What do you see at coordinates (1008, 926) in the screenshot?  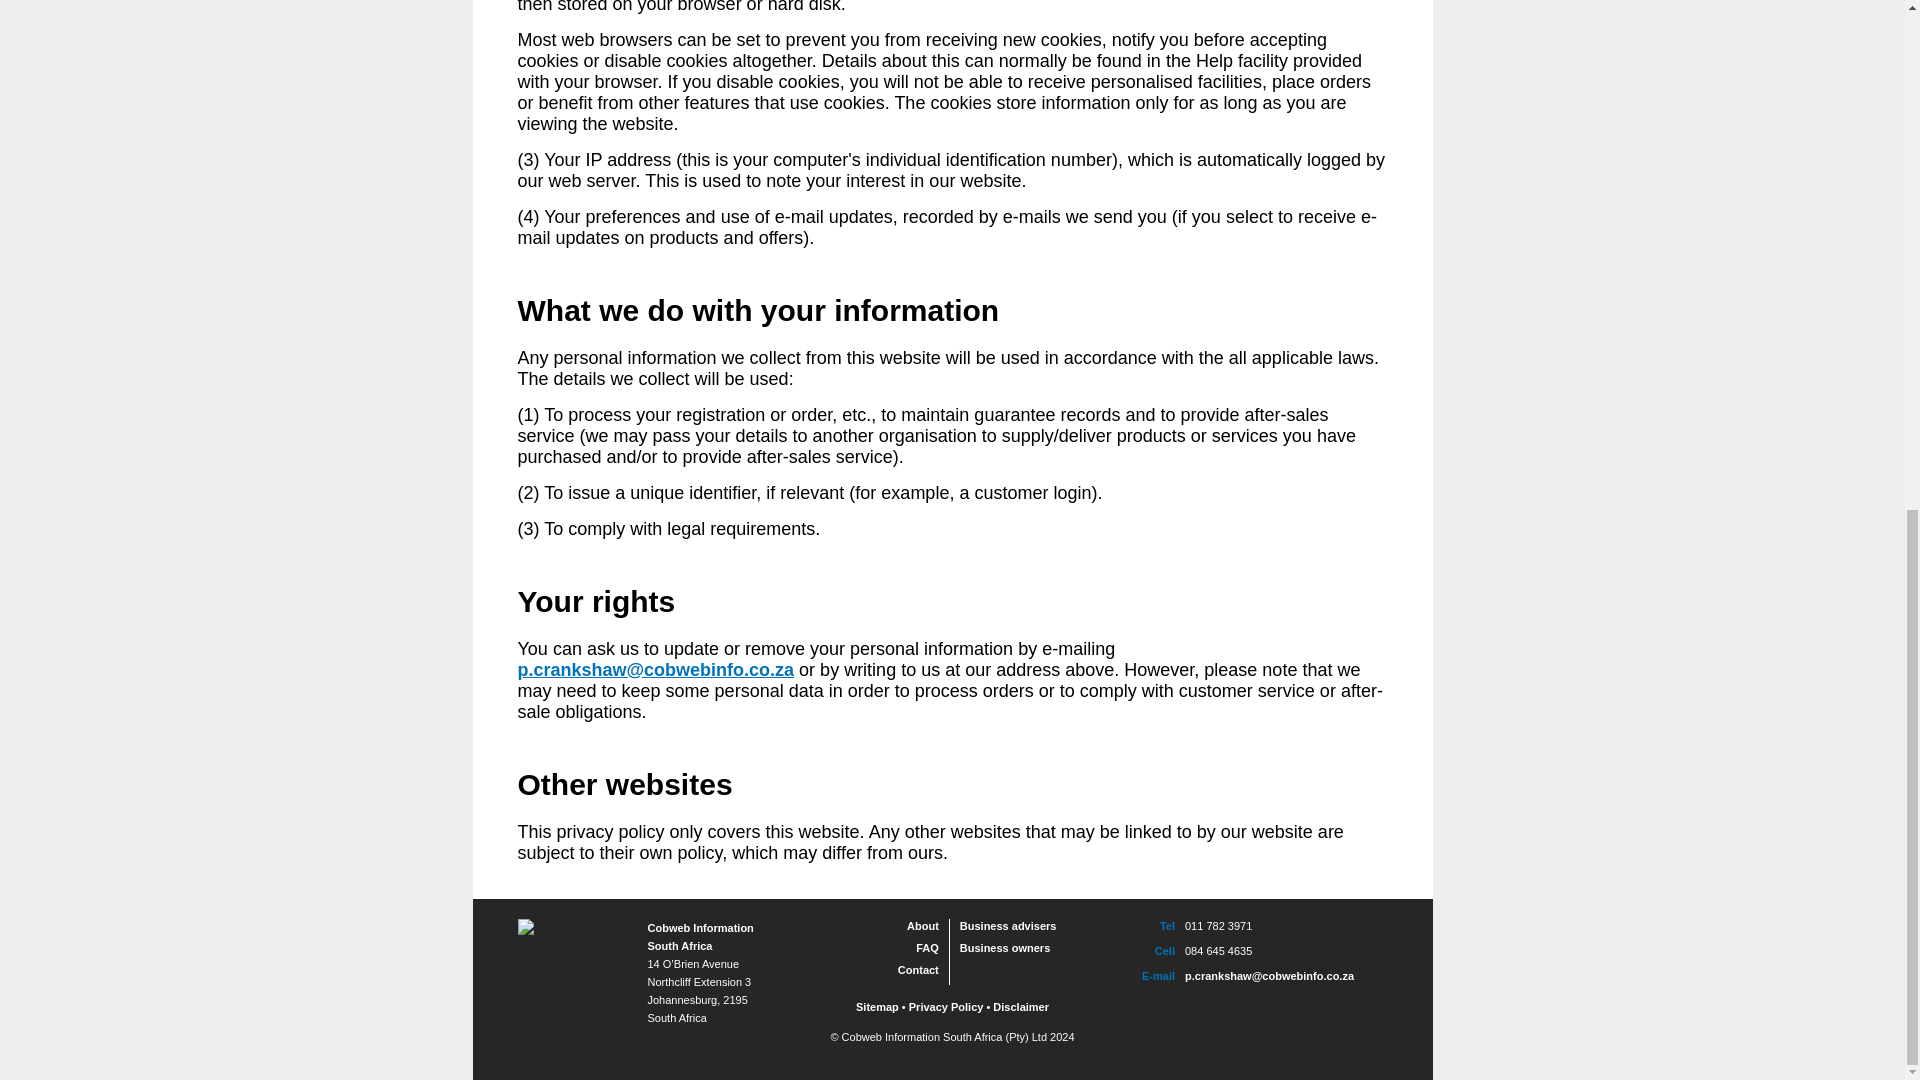 I see `Business advisers` at bounding box center [1008, 926].